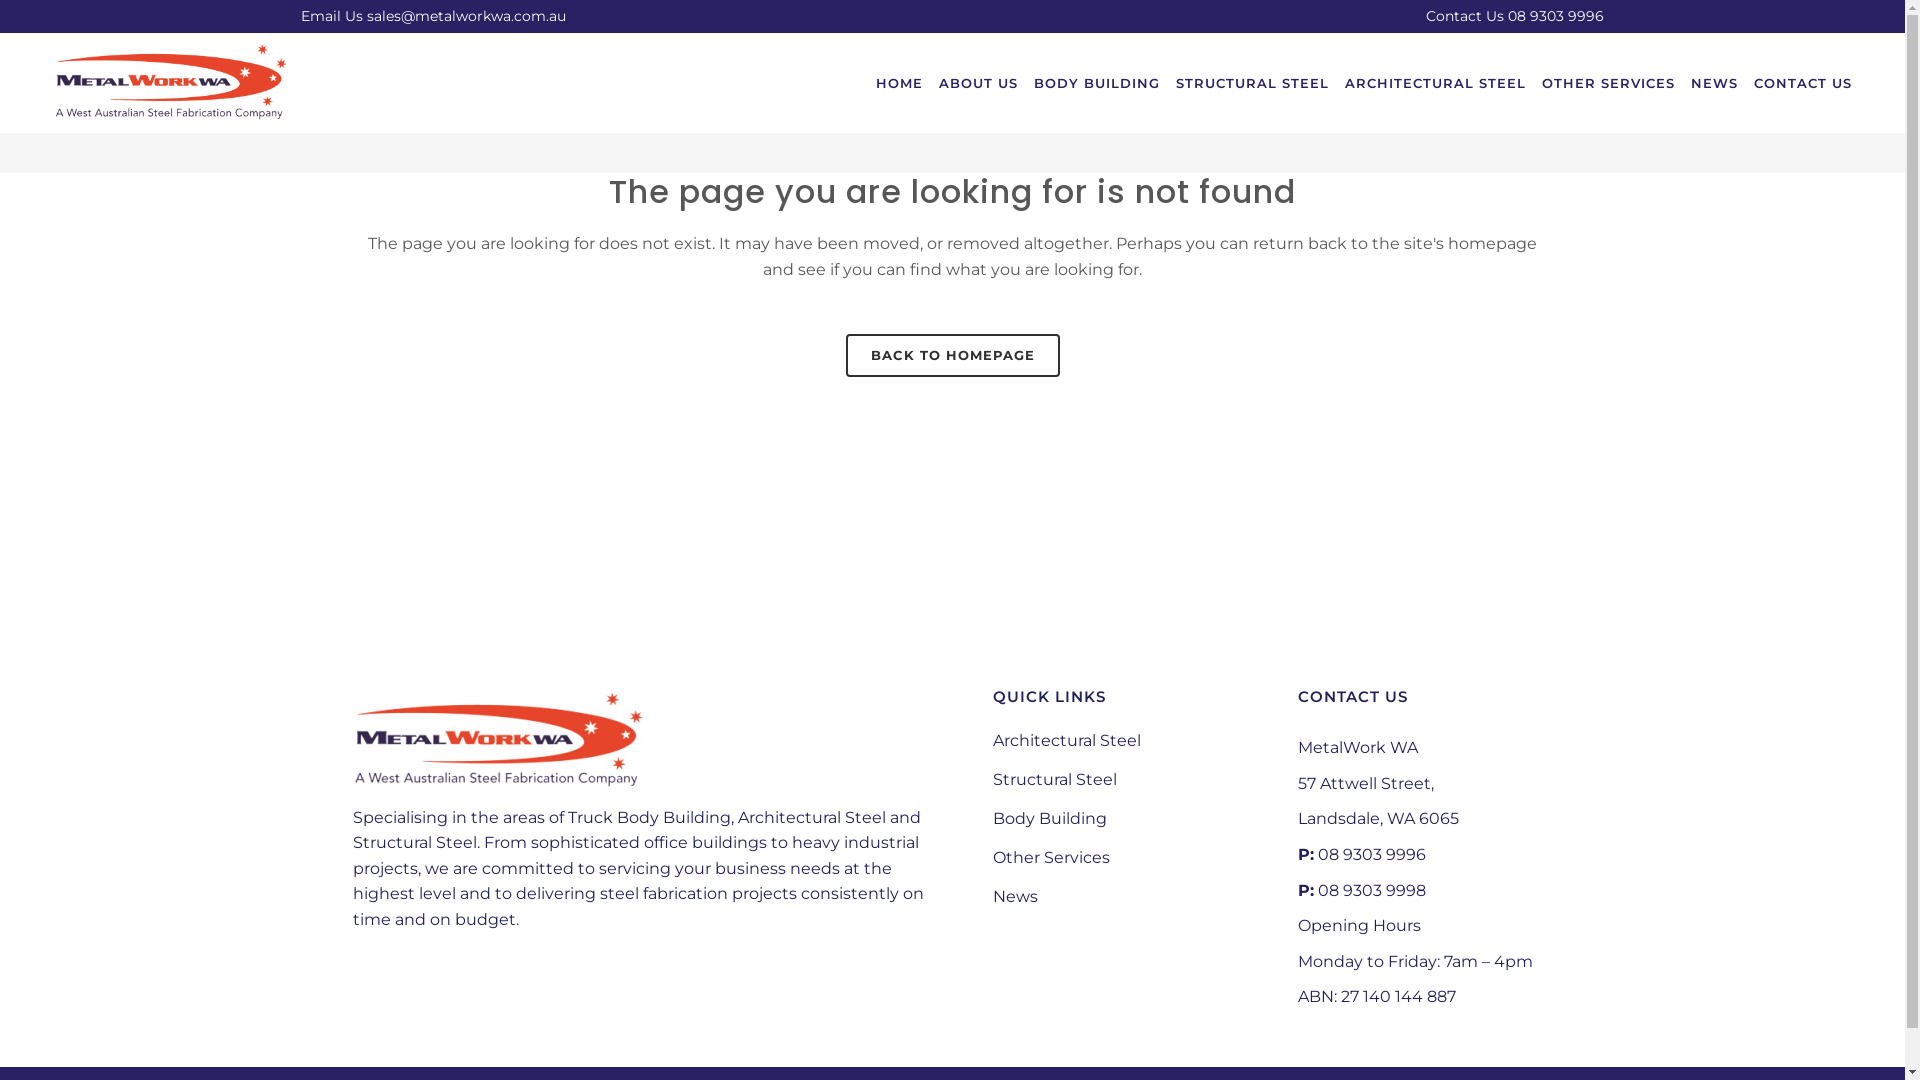  What do you see at coordinates (1714, 83) in the screenshot?
I see `NEWS` at bounding box center [1714, 83].